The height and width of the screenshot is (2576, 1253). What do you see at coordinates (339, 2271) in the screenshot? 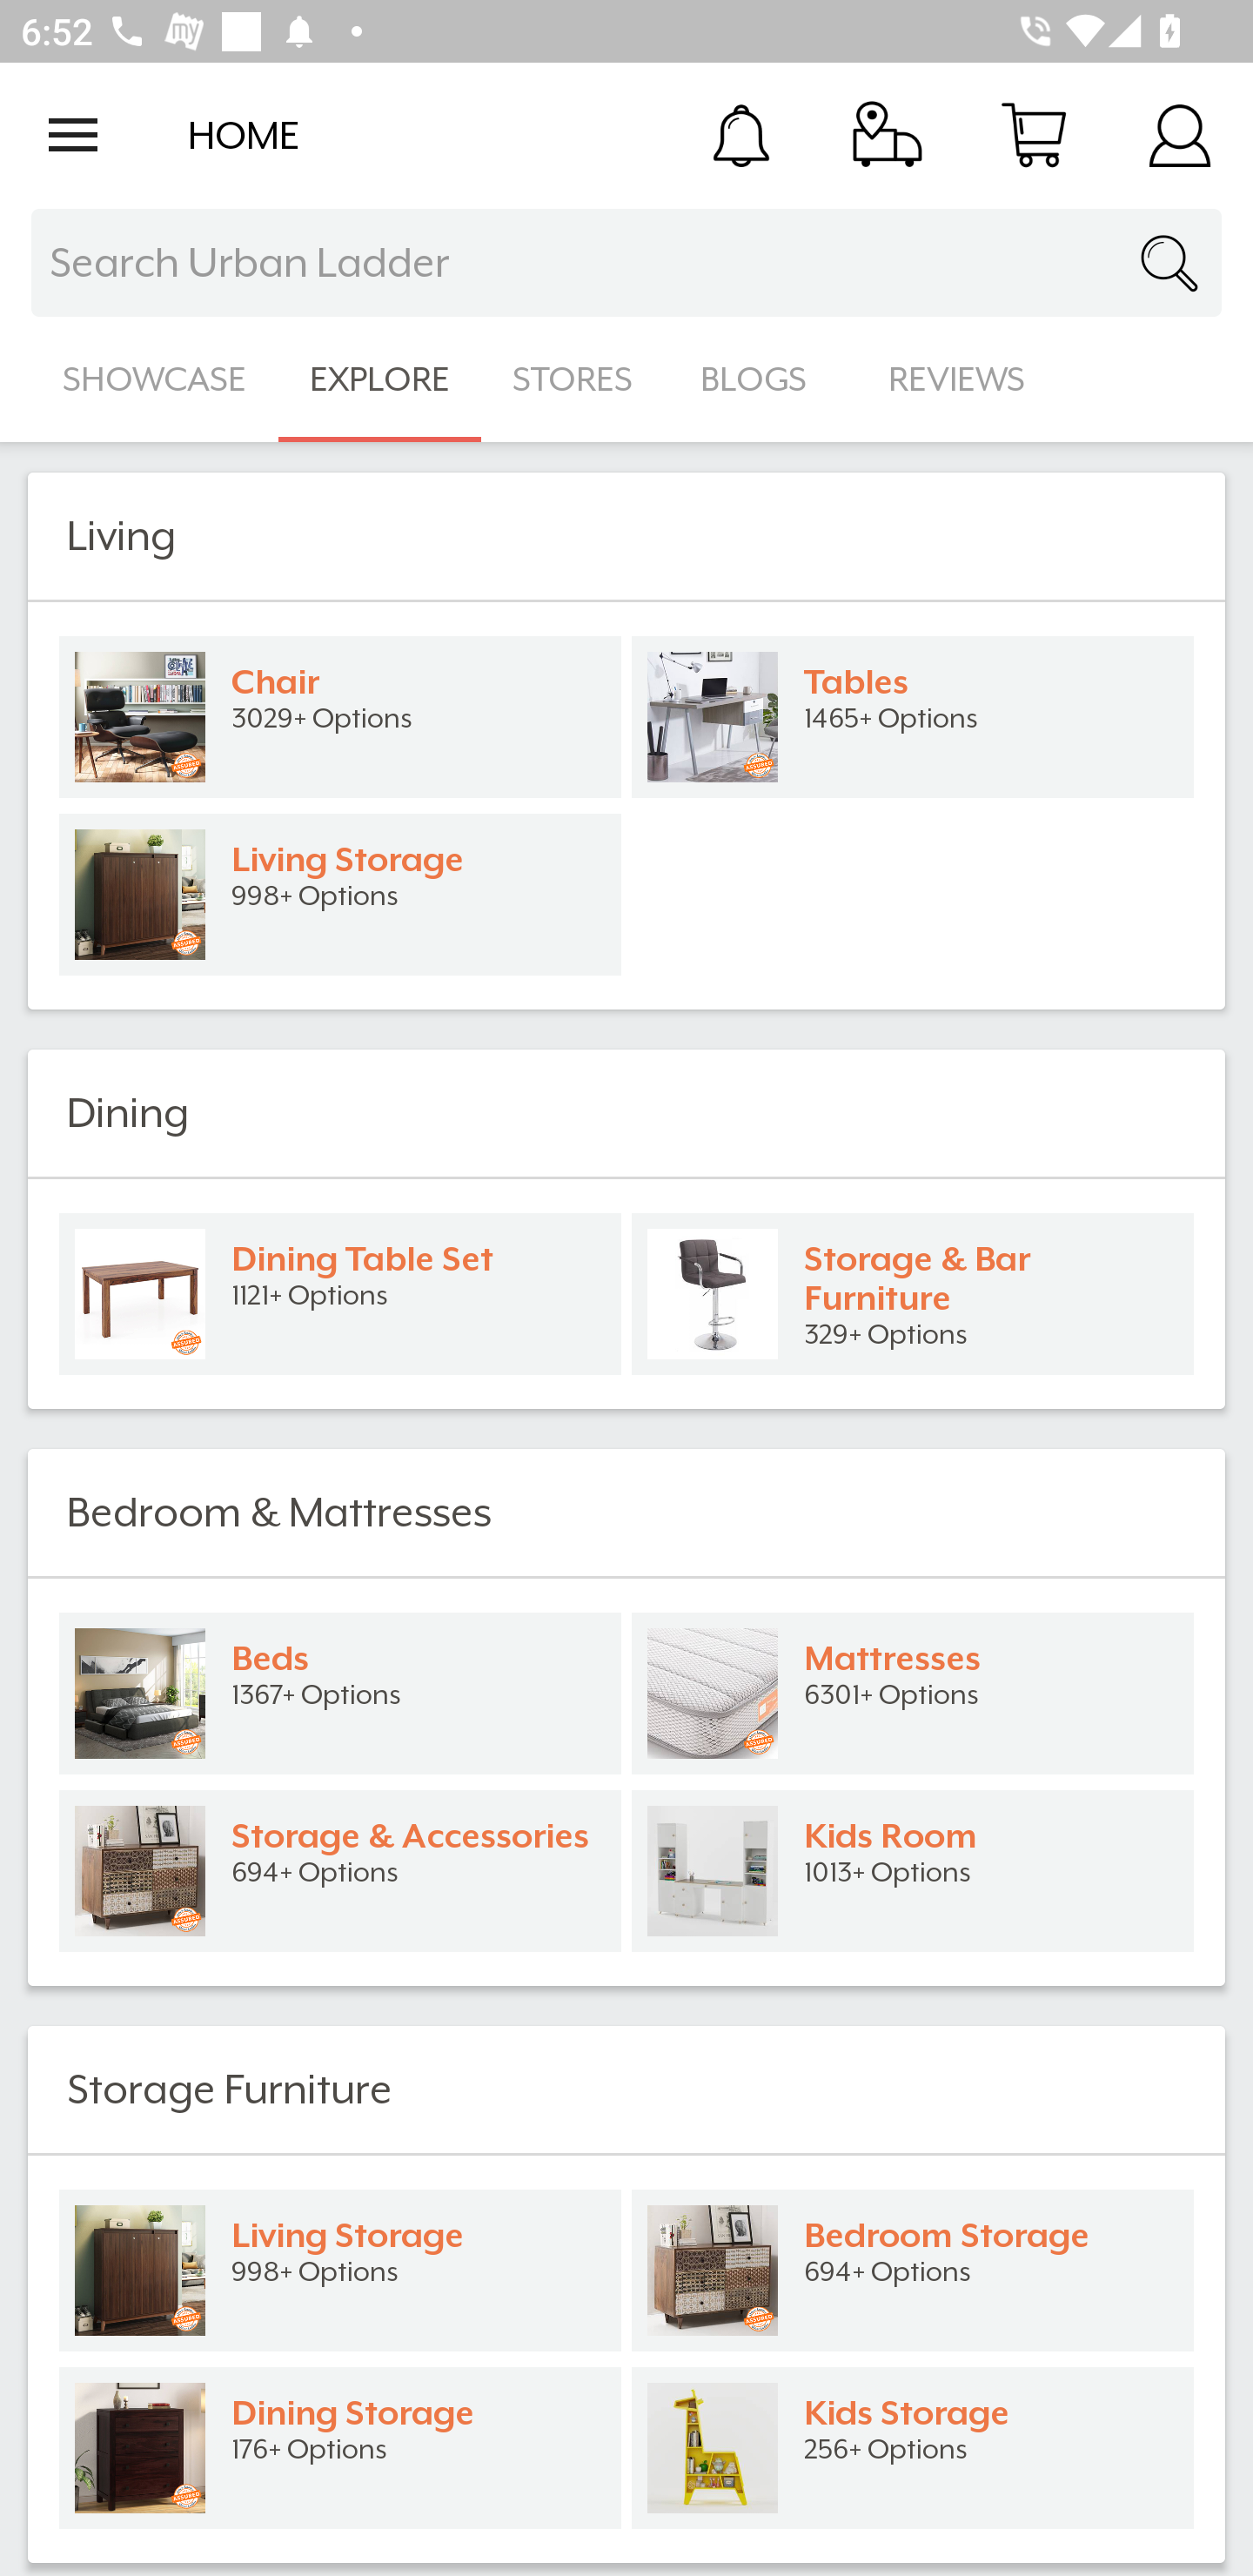
I see `Living Storage 998+ Options` at bounding box center [339, 2271].